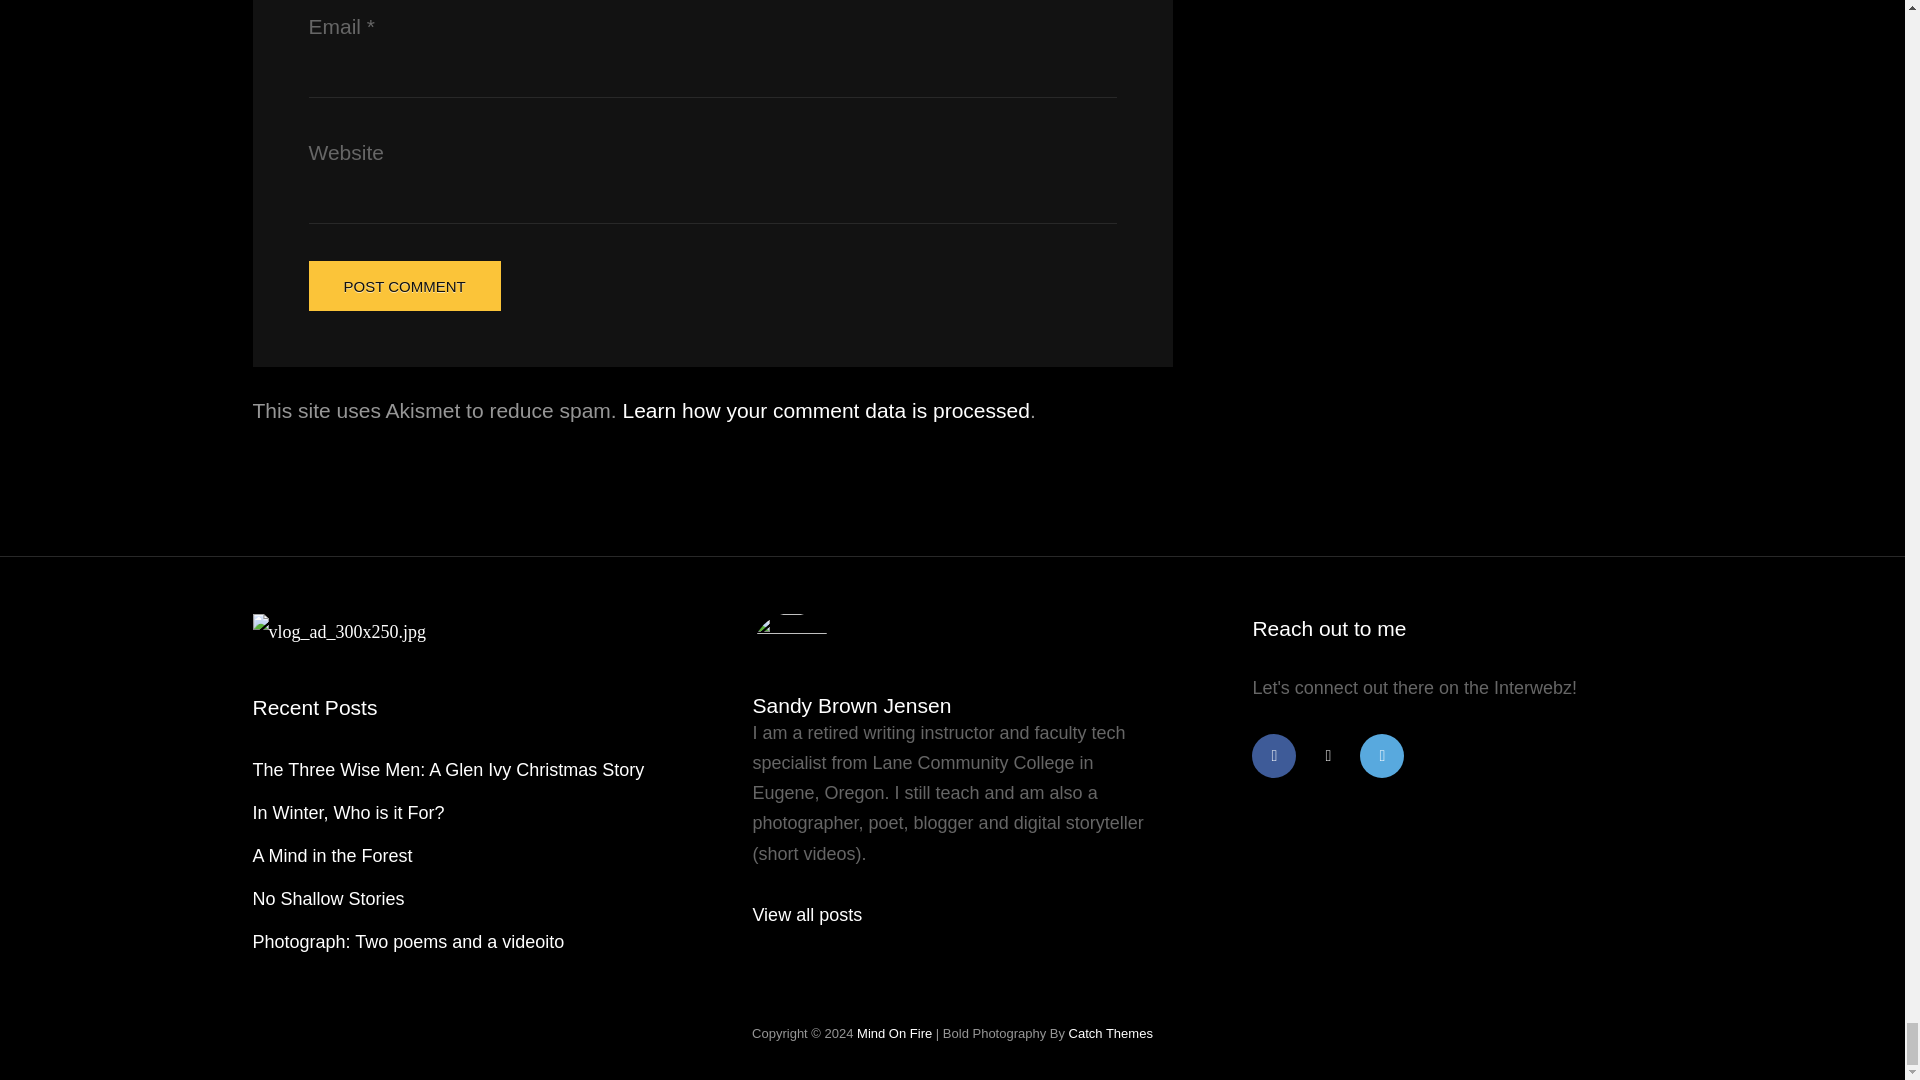 The height and width of the screenshot is (1080, 1920). Describe the element at coordinates (403, 286) in the screenshot. I see `Post Comment` at that location.